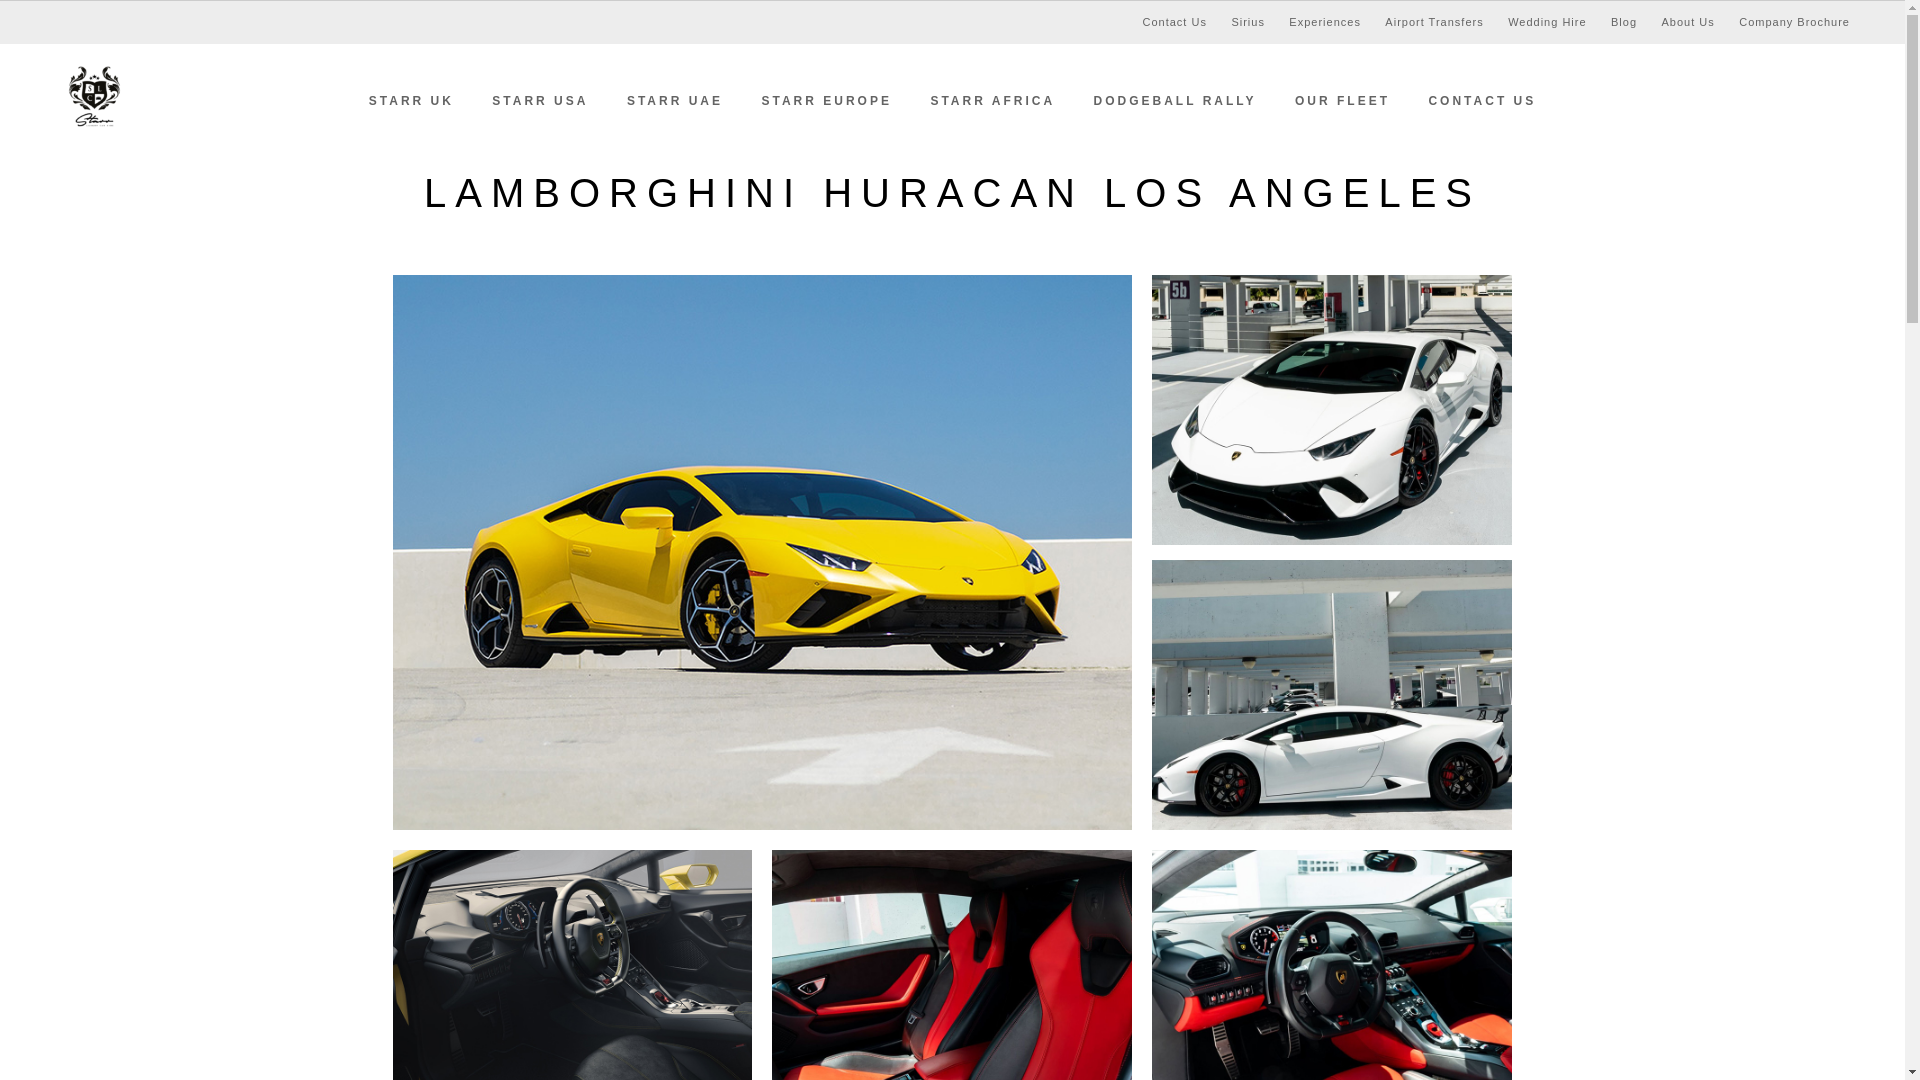 This screenshot has height=1080, width=1920. I want to click on About Us, so click(1688, 22).